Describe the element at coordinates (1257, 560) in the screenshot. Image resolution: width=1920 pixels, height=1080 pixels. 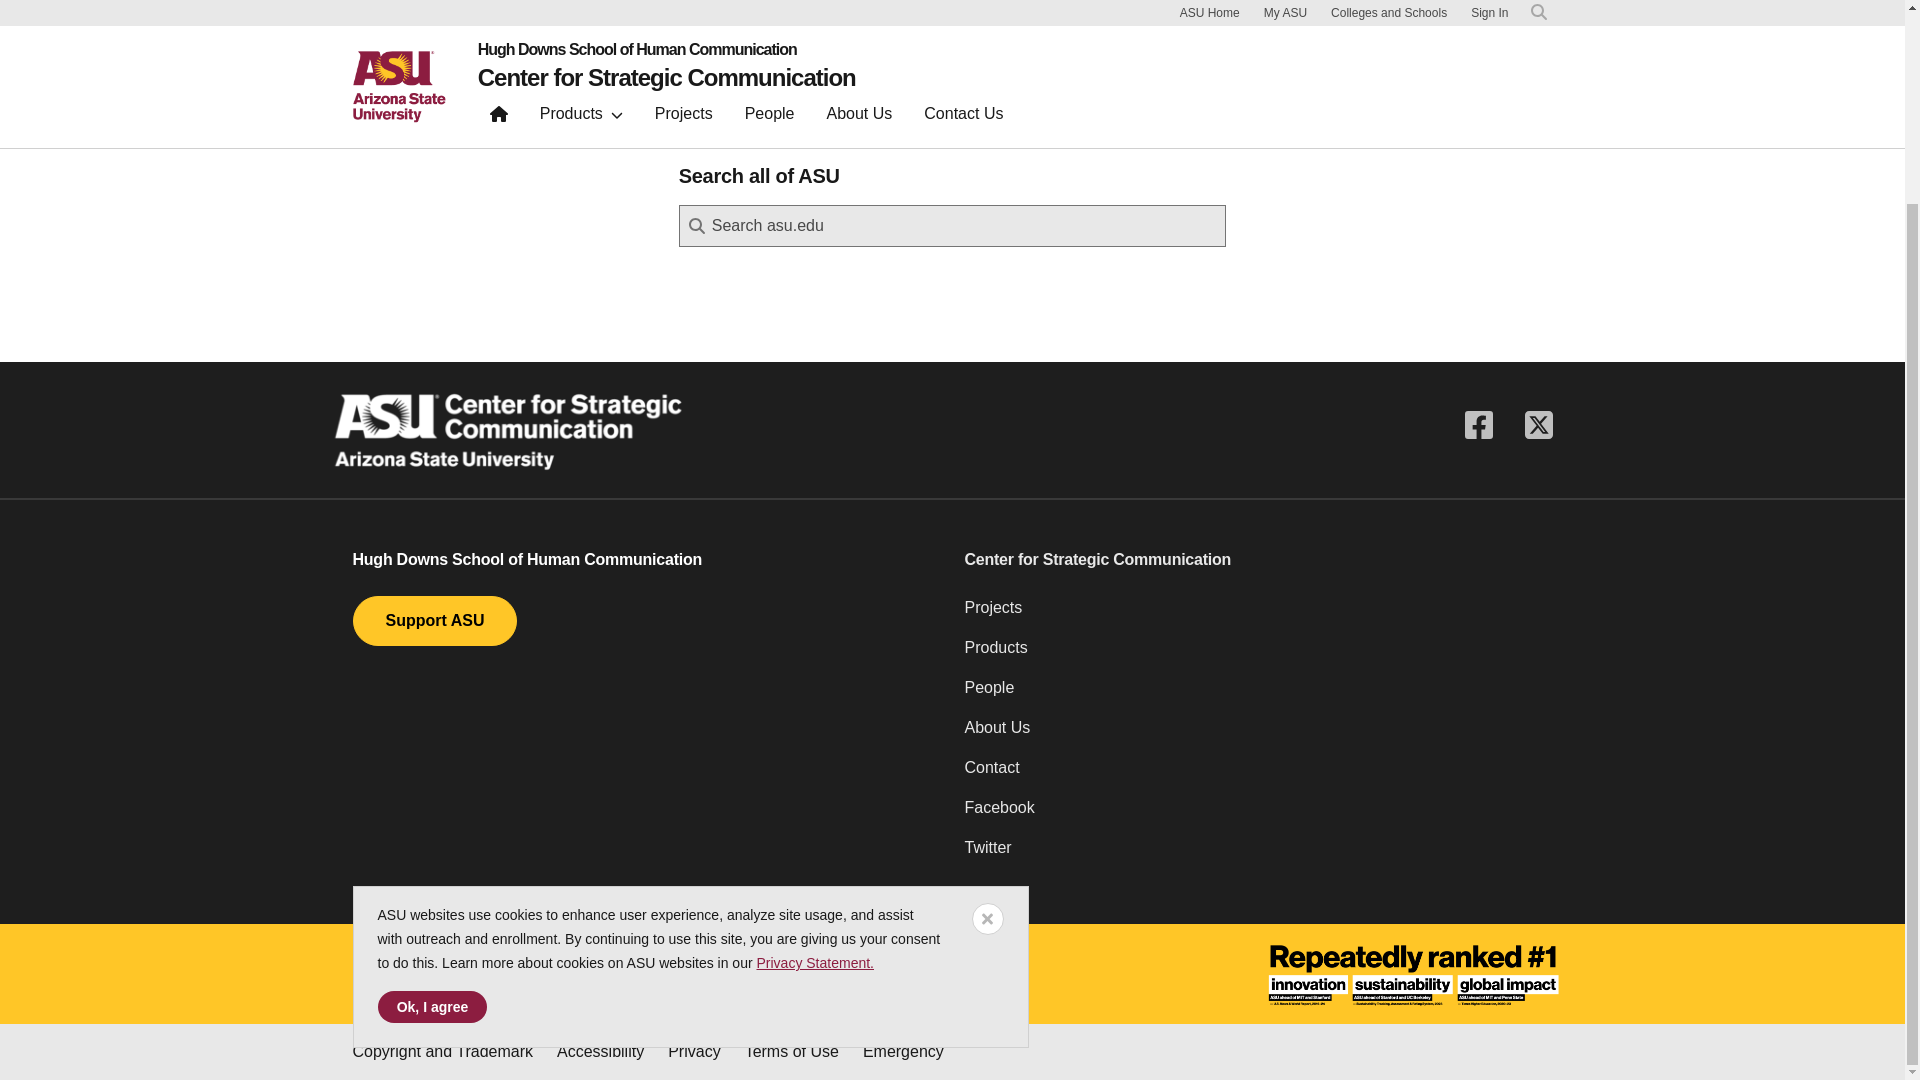
I see `Center for Strategic Communication` at that location.